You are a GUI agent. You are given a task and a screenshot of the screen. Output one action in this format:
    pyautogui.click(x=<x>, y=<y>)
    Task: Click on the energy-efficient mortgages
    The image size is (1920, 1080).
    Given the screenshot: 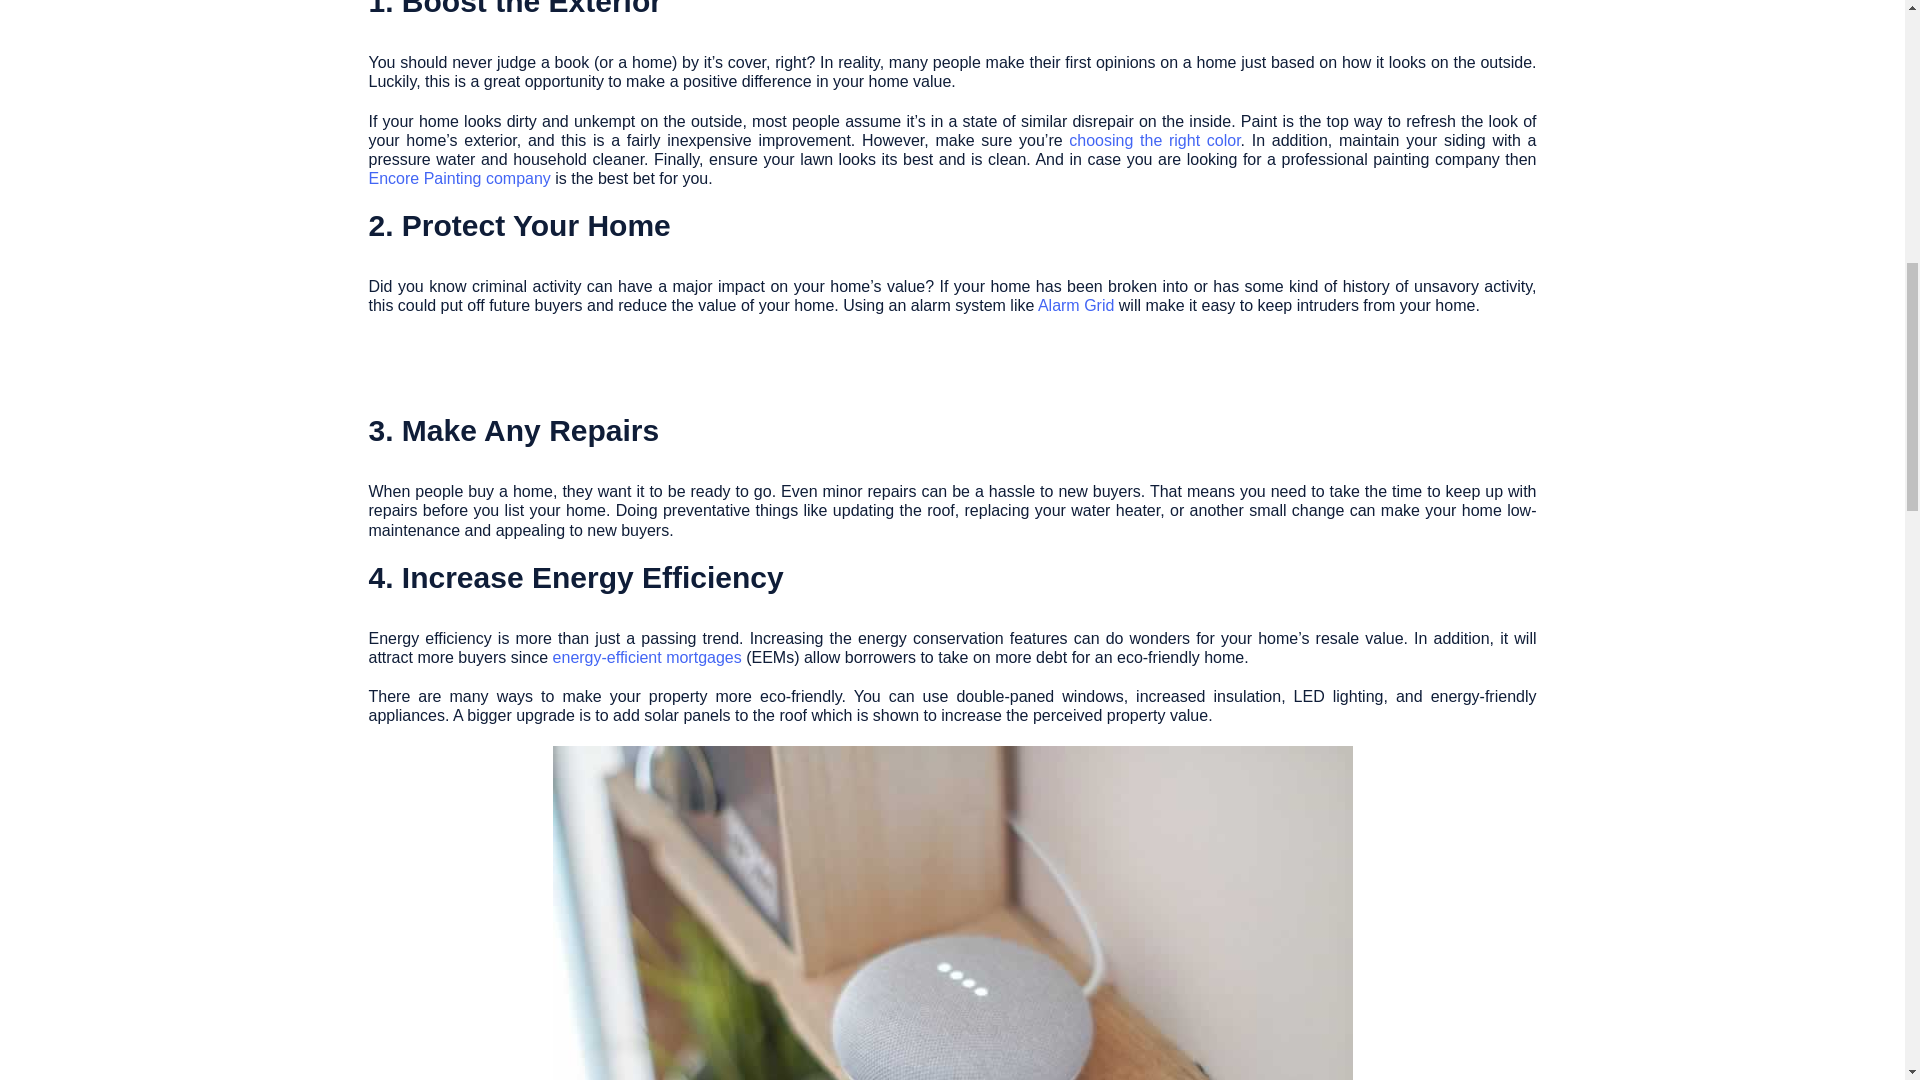 What is the action you would take?
    pyautogui.click(x=646, y=658)
    